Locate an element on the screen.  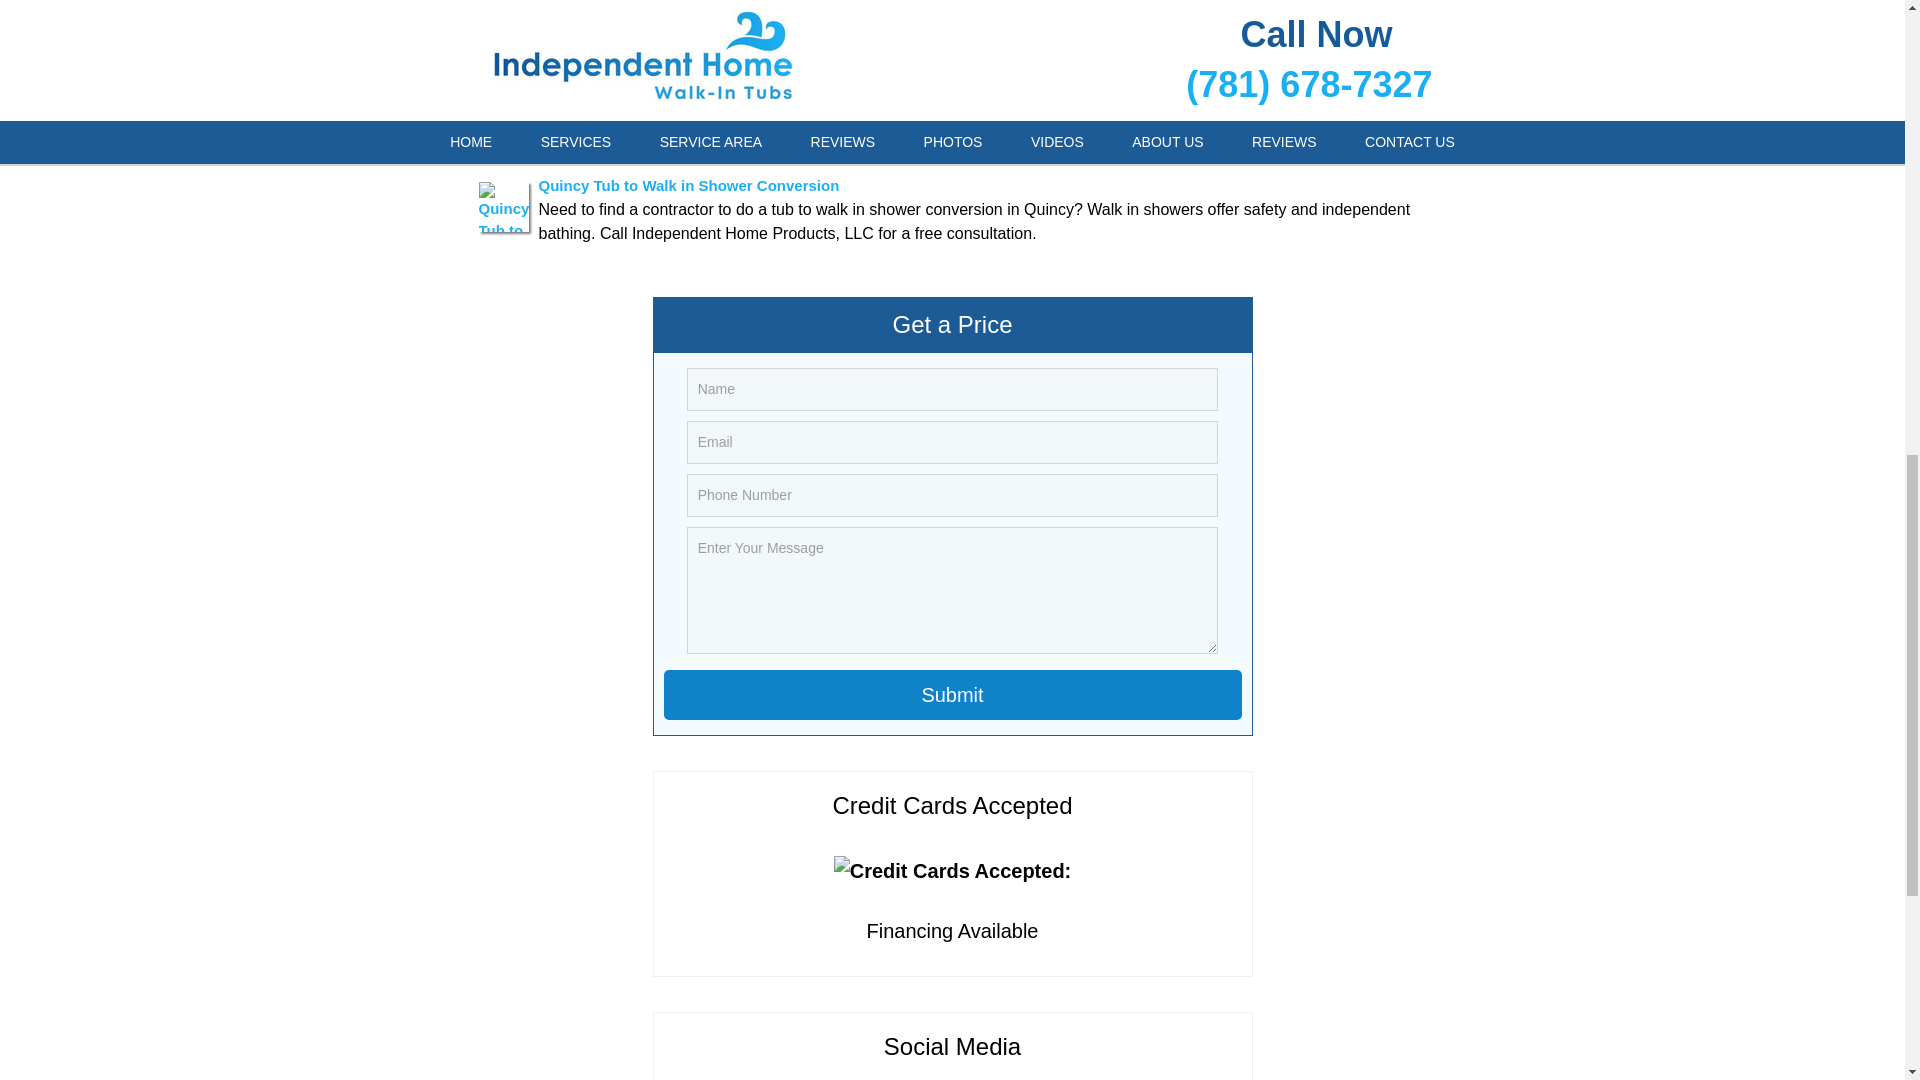
Quincy Walk In Tub Prices is located at coordinates (631, 30).